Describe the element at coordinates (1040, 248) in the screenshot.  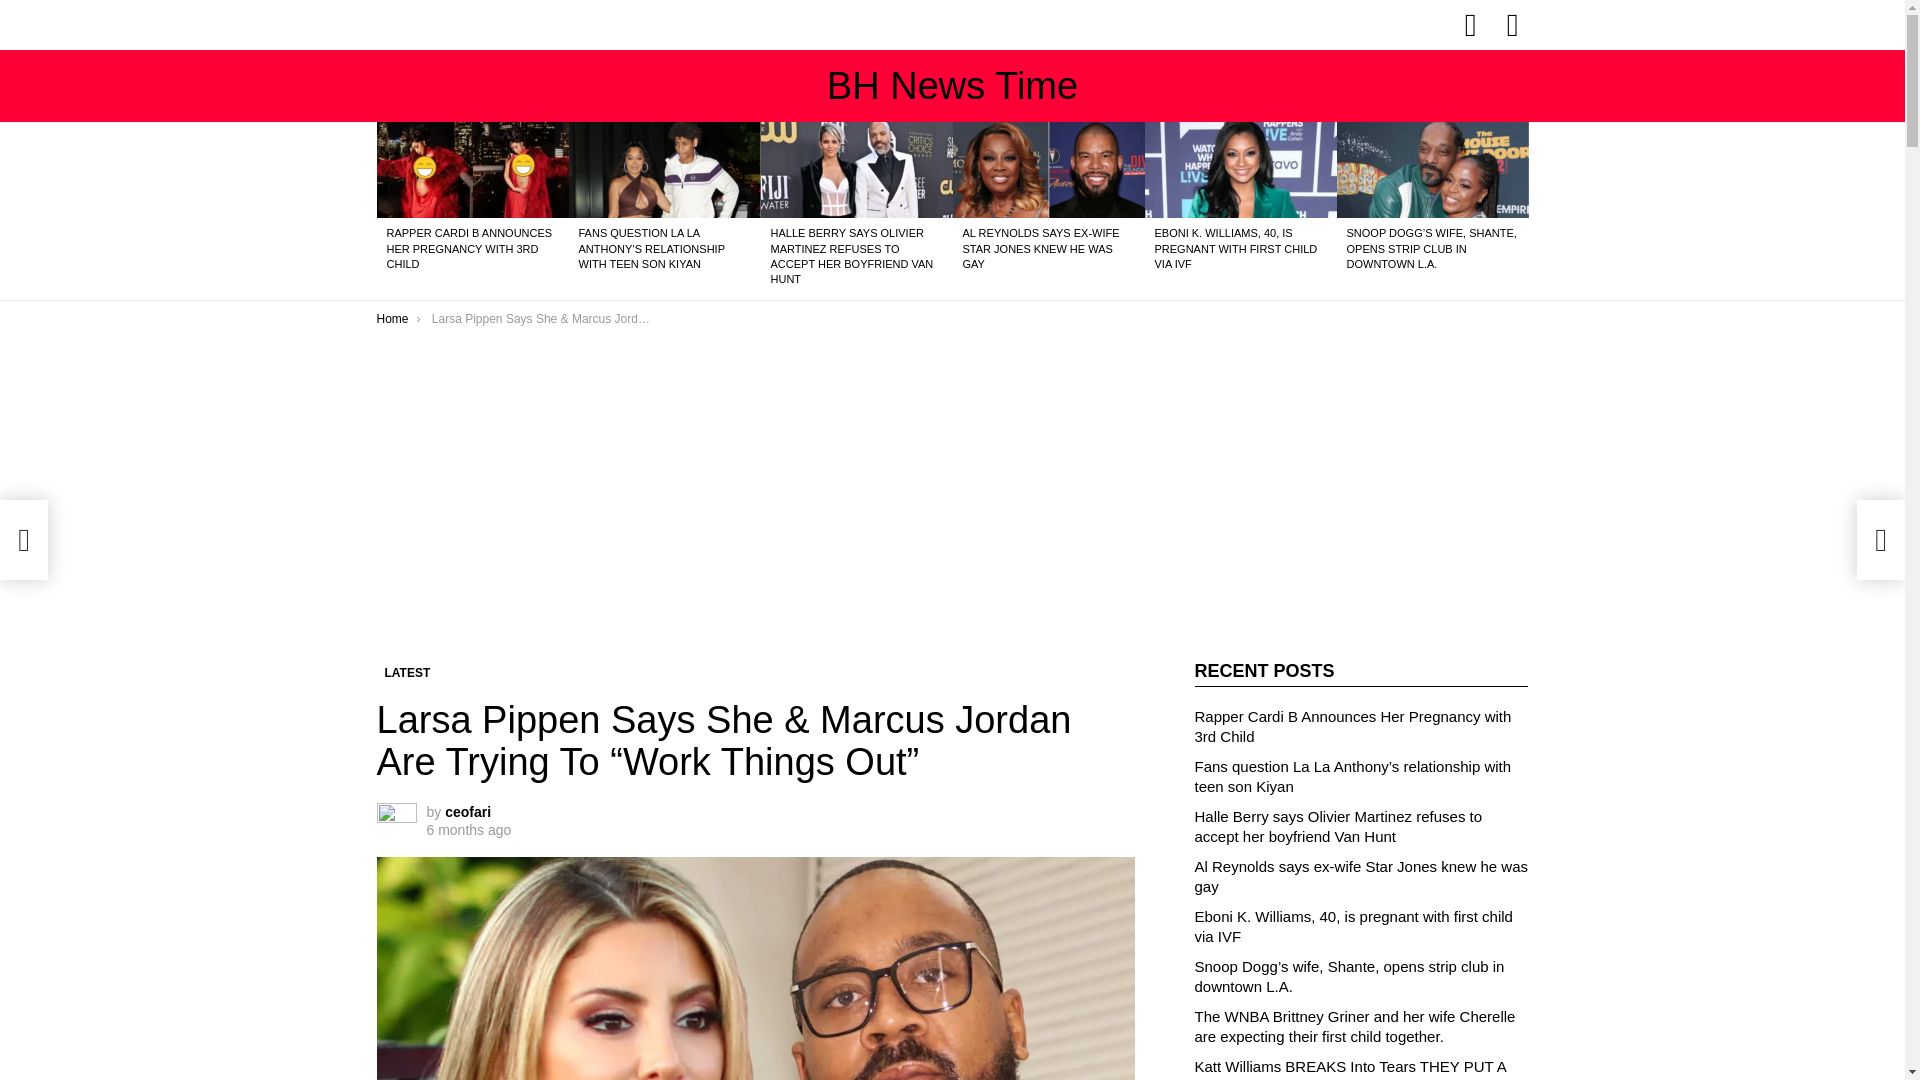
I see `AL REYNOLDS SAYS EX-WIFE STAR JONES KNEW HE WAS GAY` at that location.